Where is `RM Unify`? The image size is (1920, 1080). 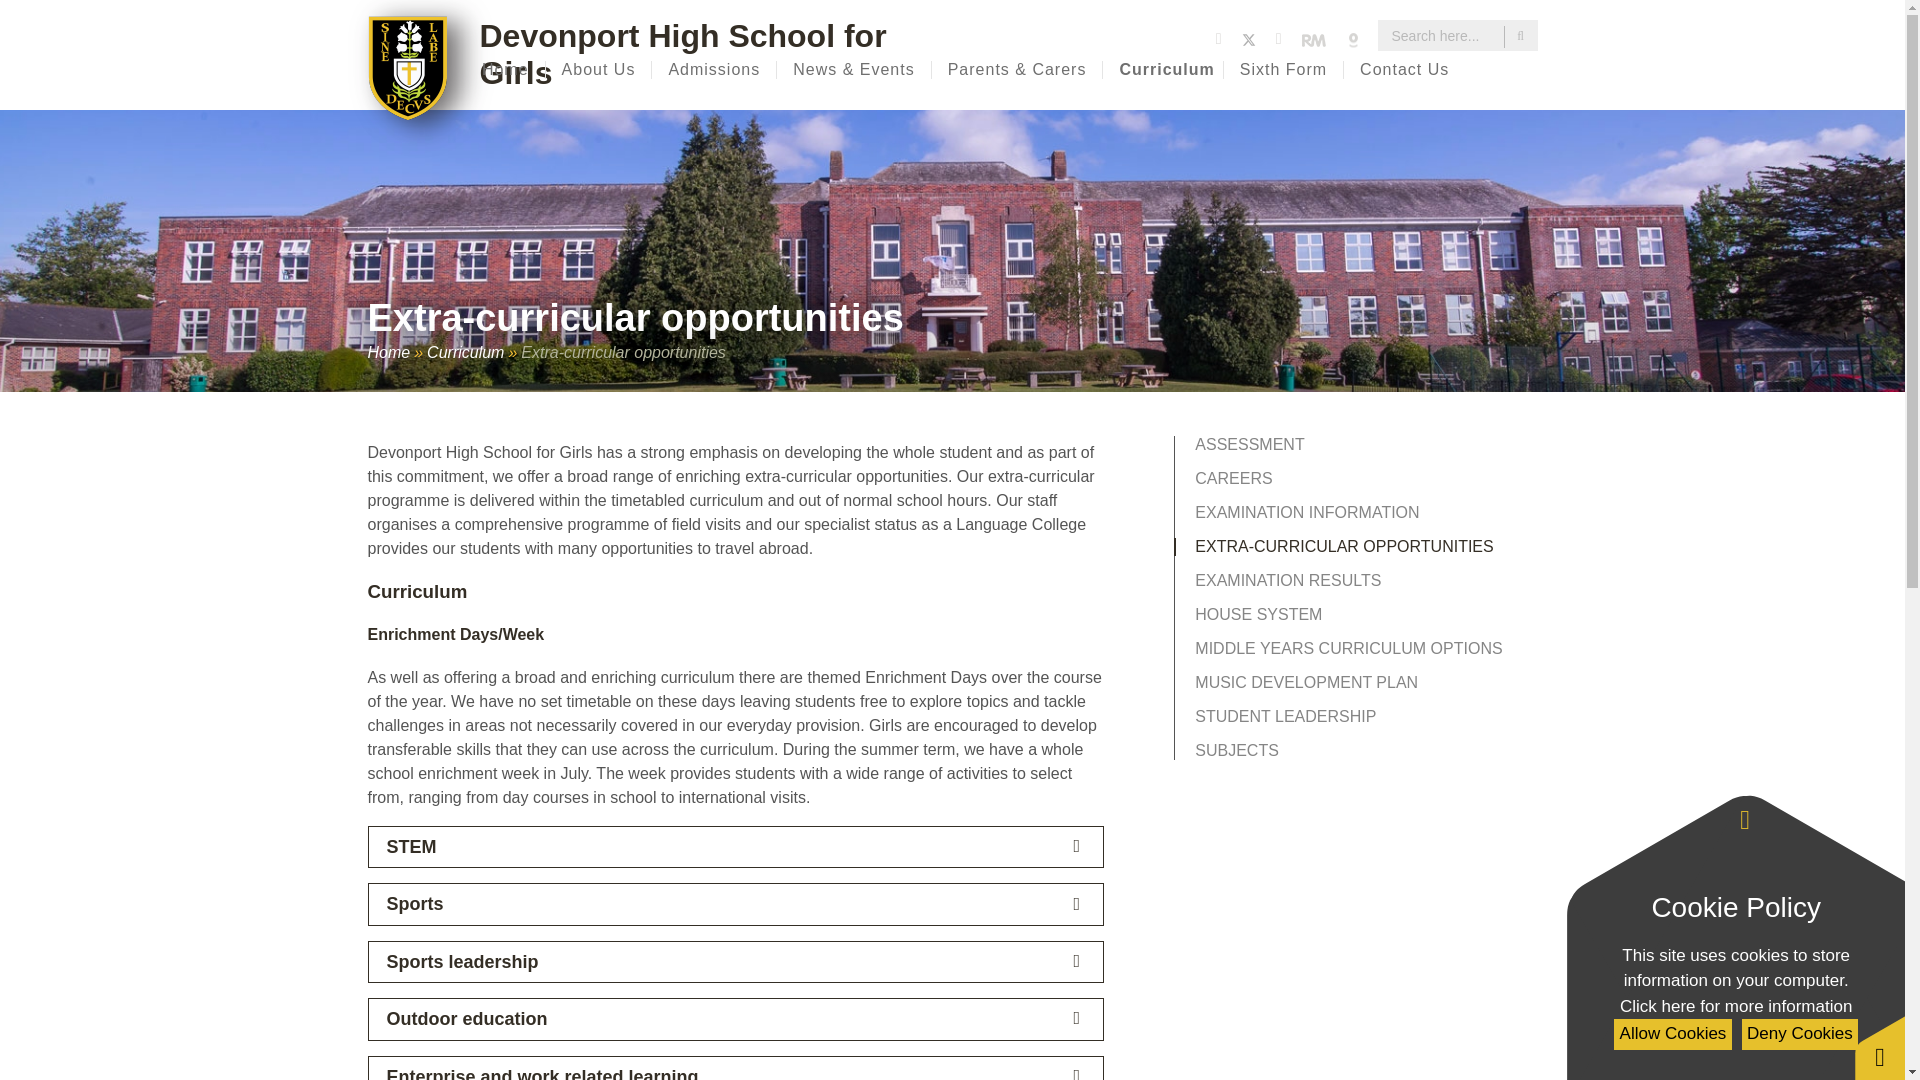 RM Unify is located at coordinates (1314, 39).